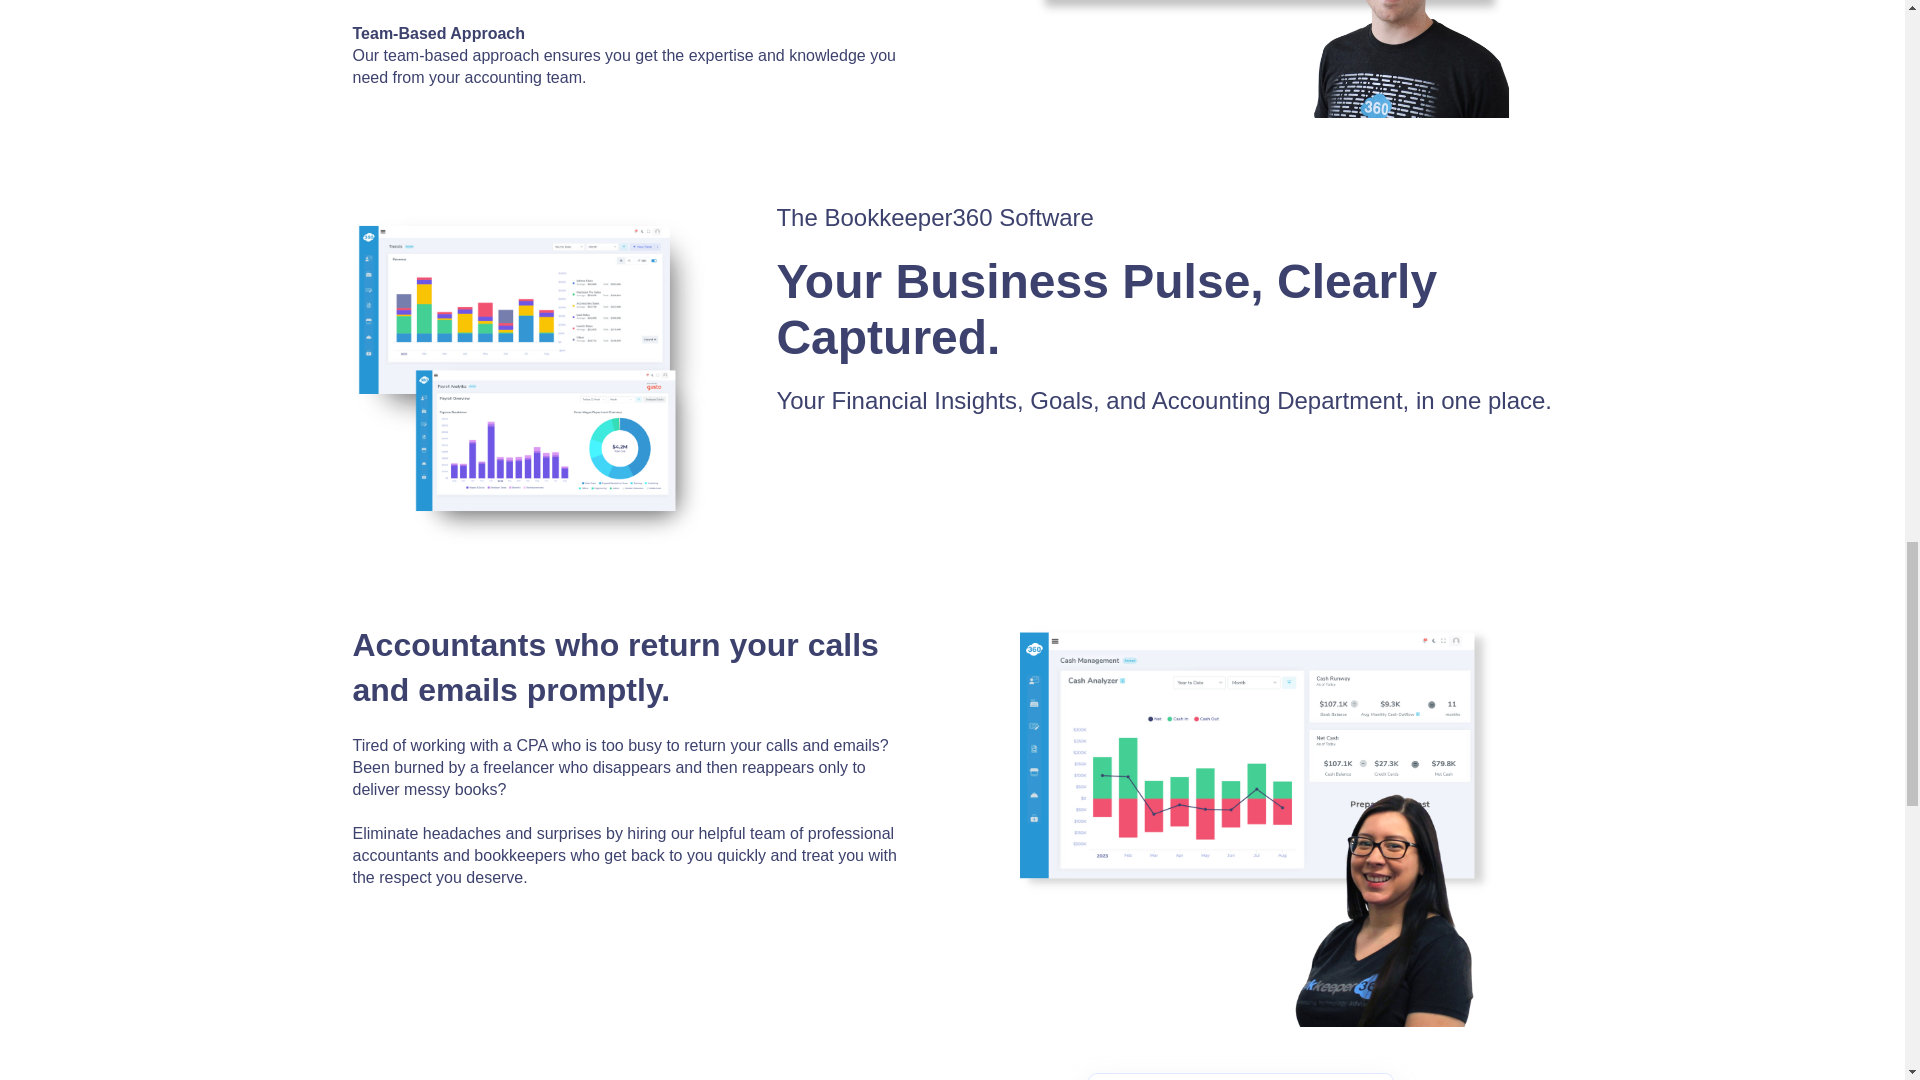  I want to click on 1-1, so click(1270, 58).